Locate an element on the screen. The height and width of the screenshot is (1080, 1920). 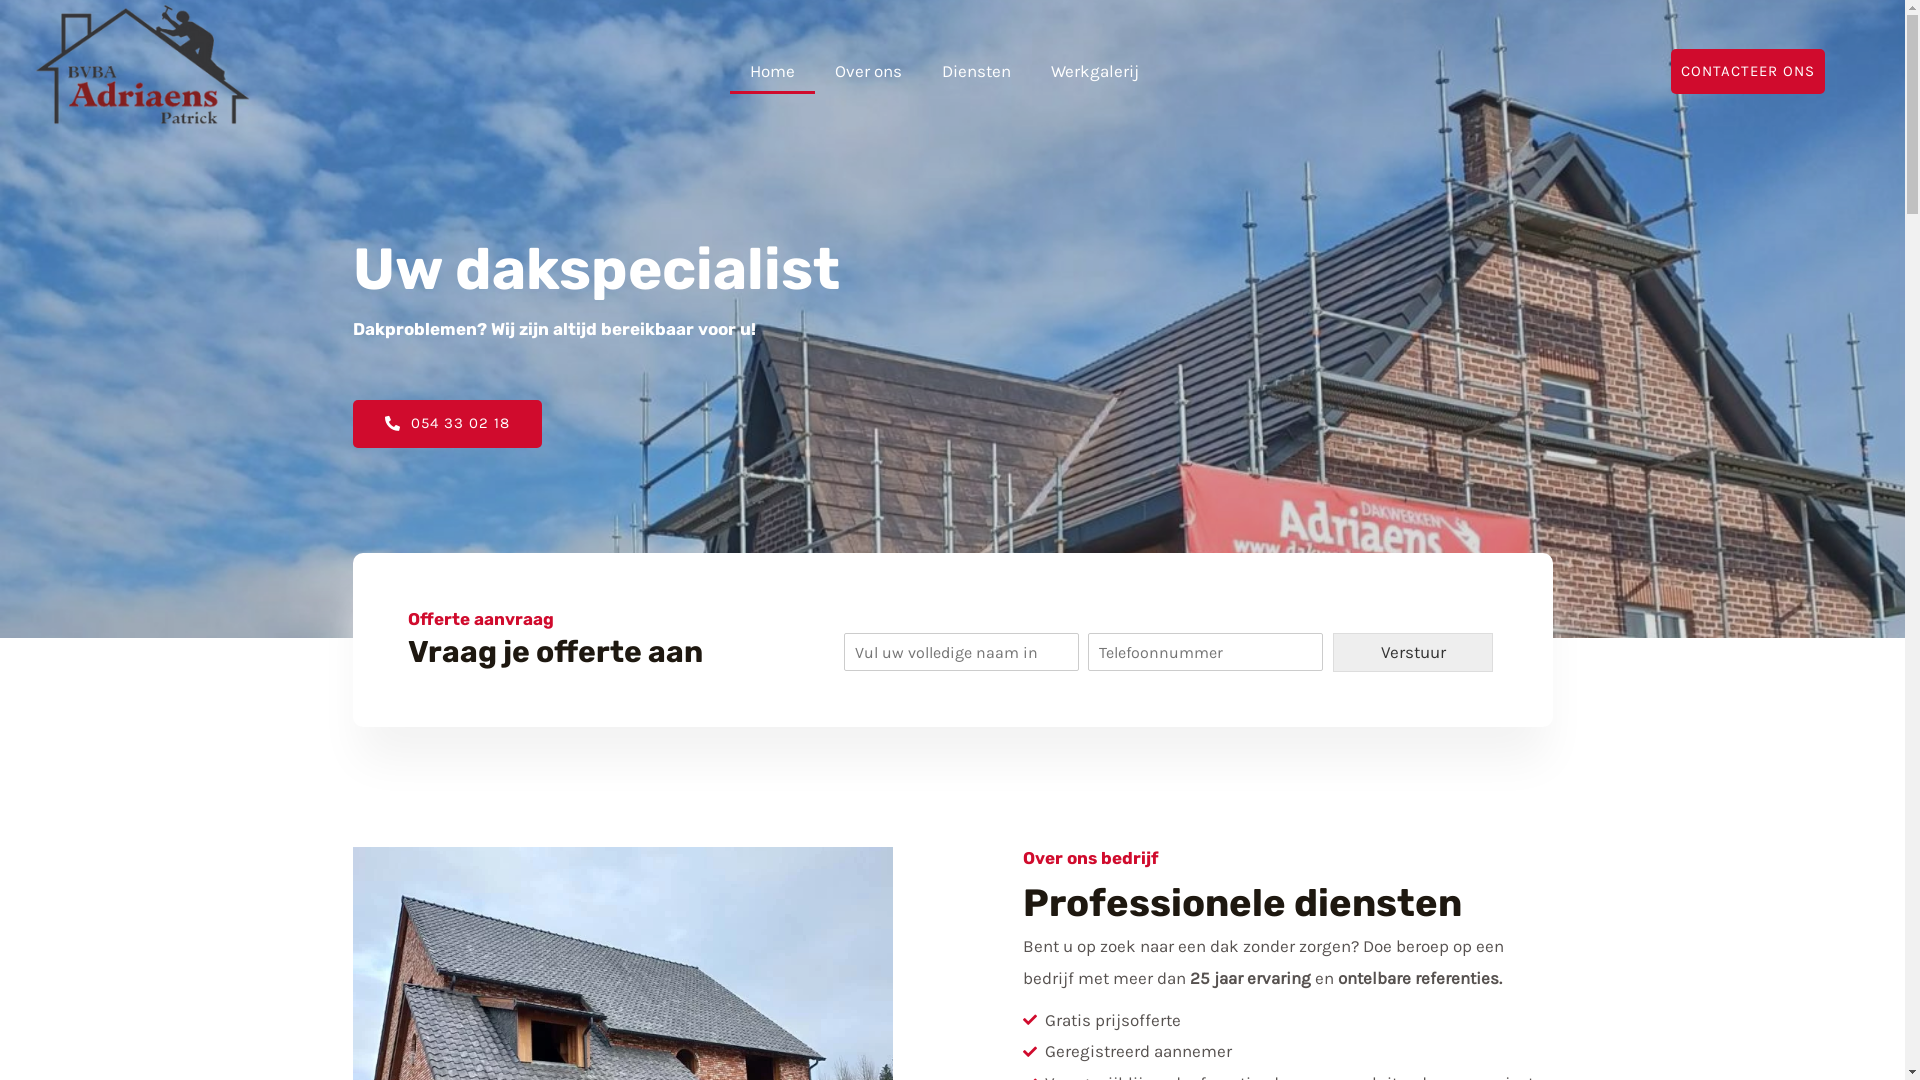
Verstuur is located at coordinates (1413, 652).